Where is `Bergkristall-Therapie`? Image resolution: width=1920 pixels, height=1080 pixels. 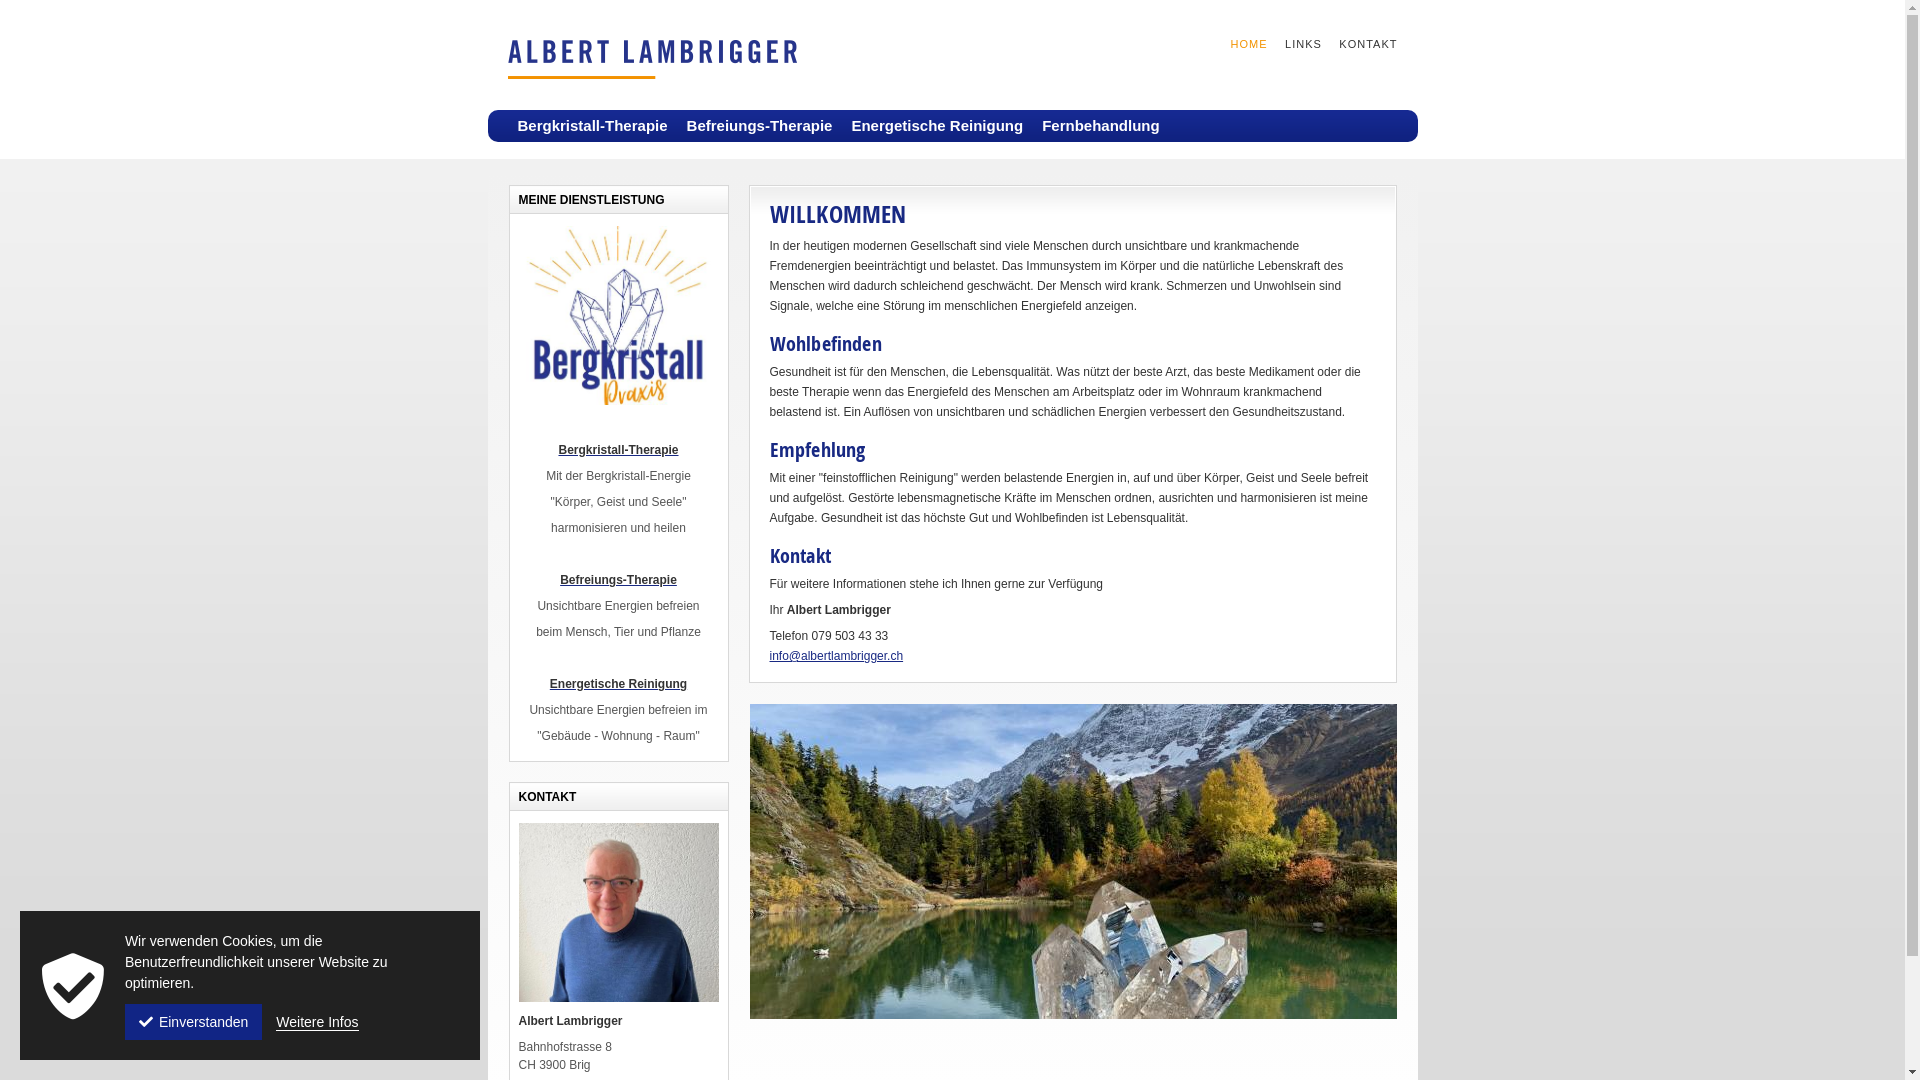 Bergkristall-Therapie is located at coordinates (598, 127).